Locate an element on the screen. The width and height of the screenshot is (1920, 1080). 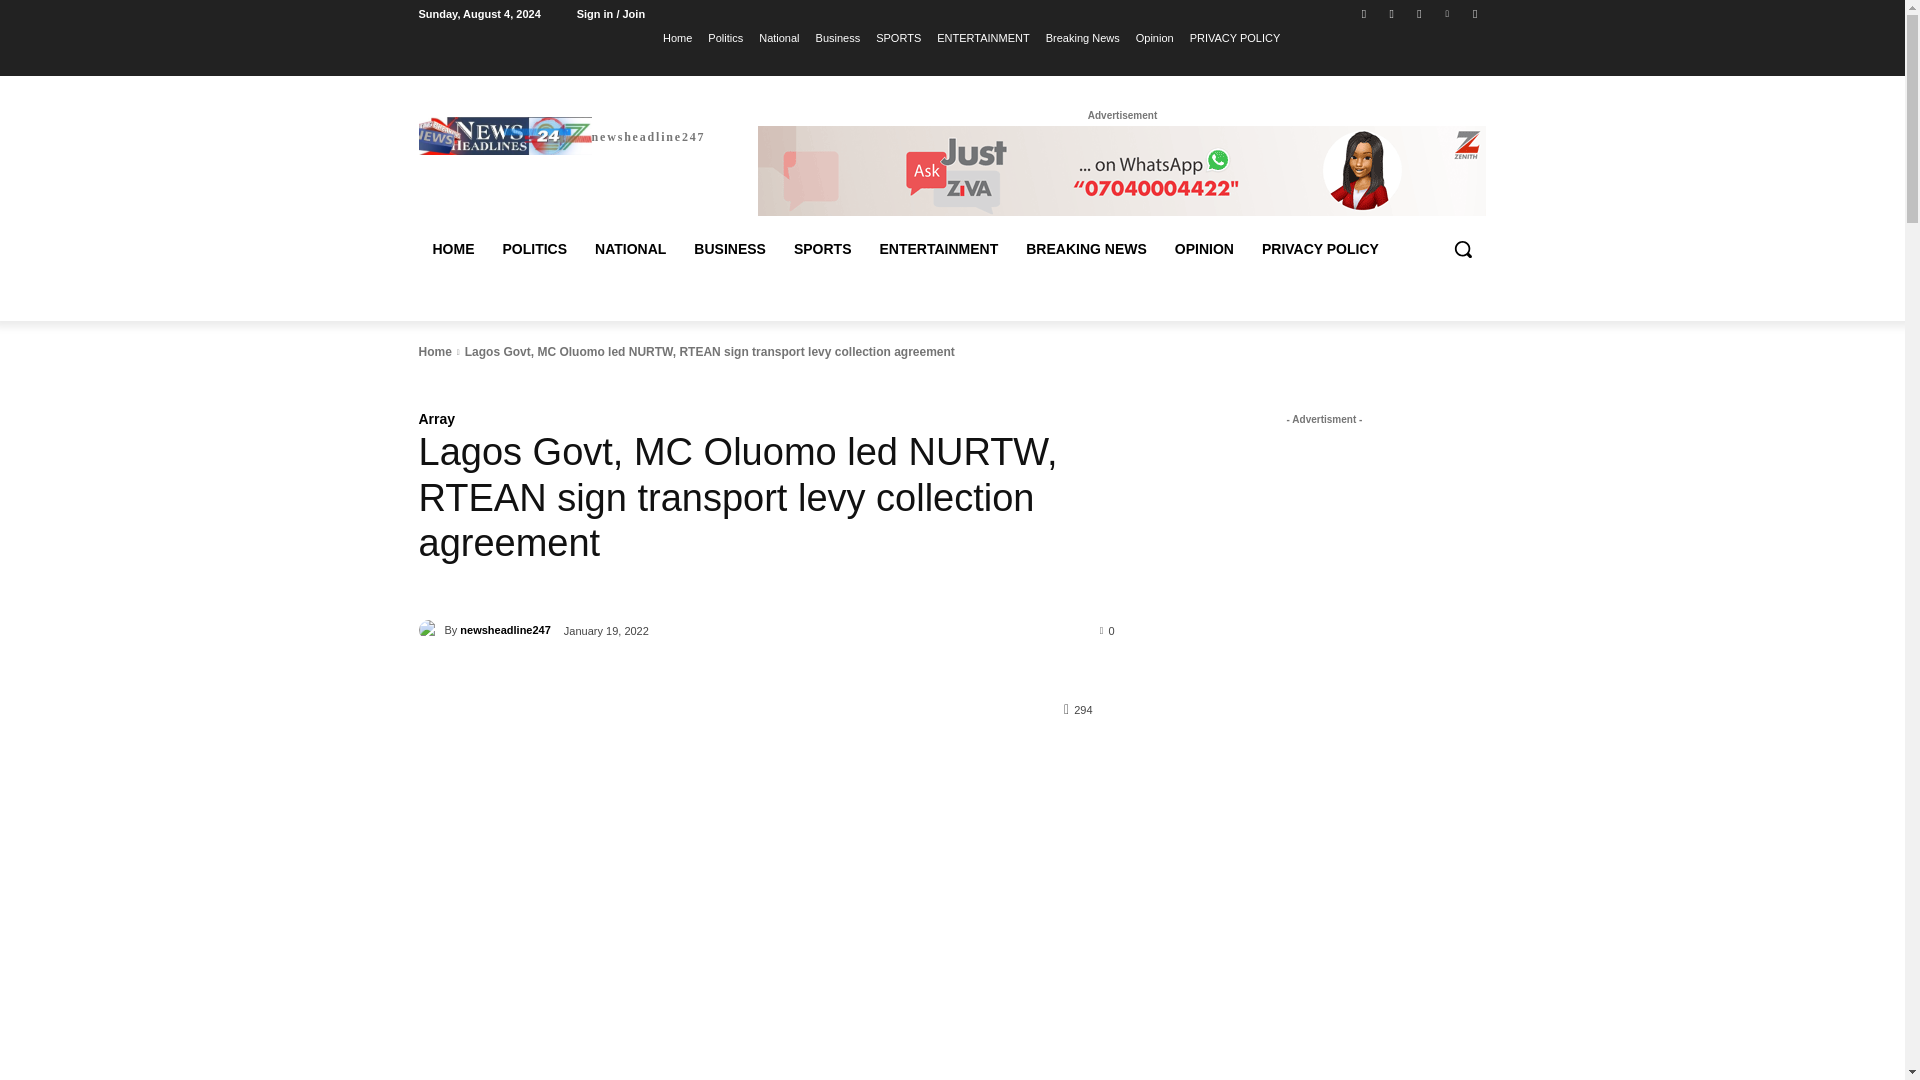
HOME is located at coordinates (452, 248).